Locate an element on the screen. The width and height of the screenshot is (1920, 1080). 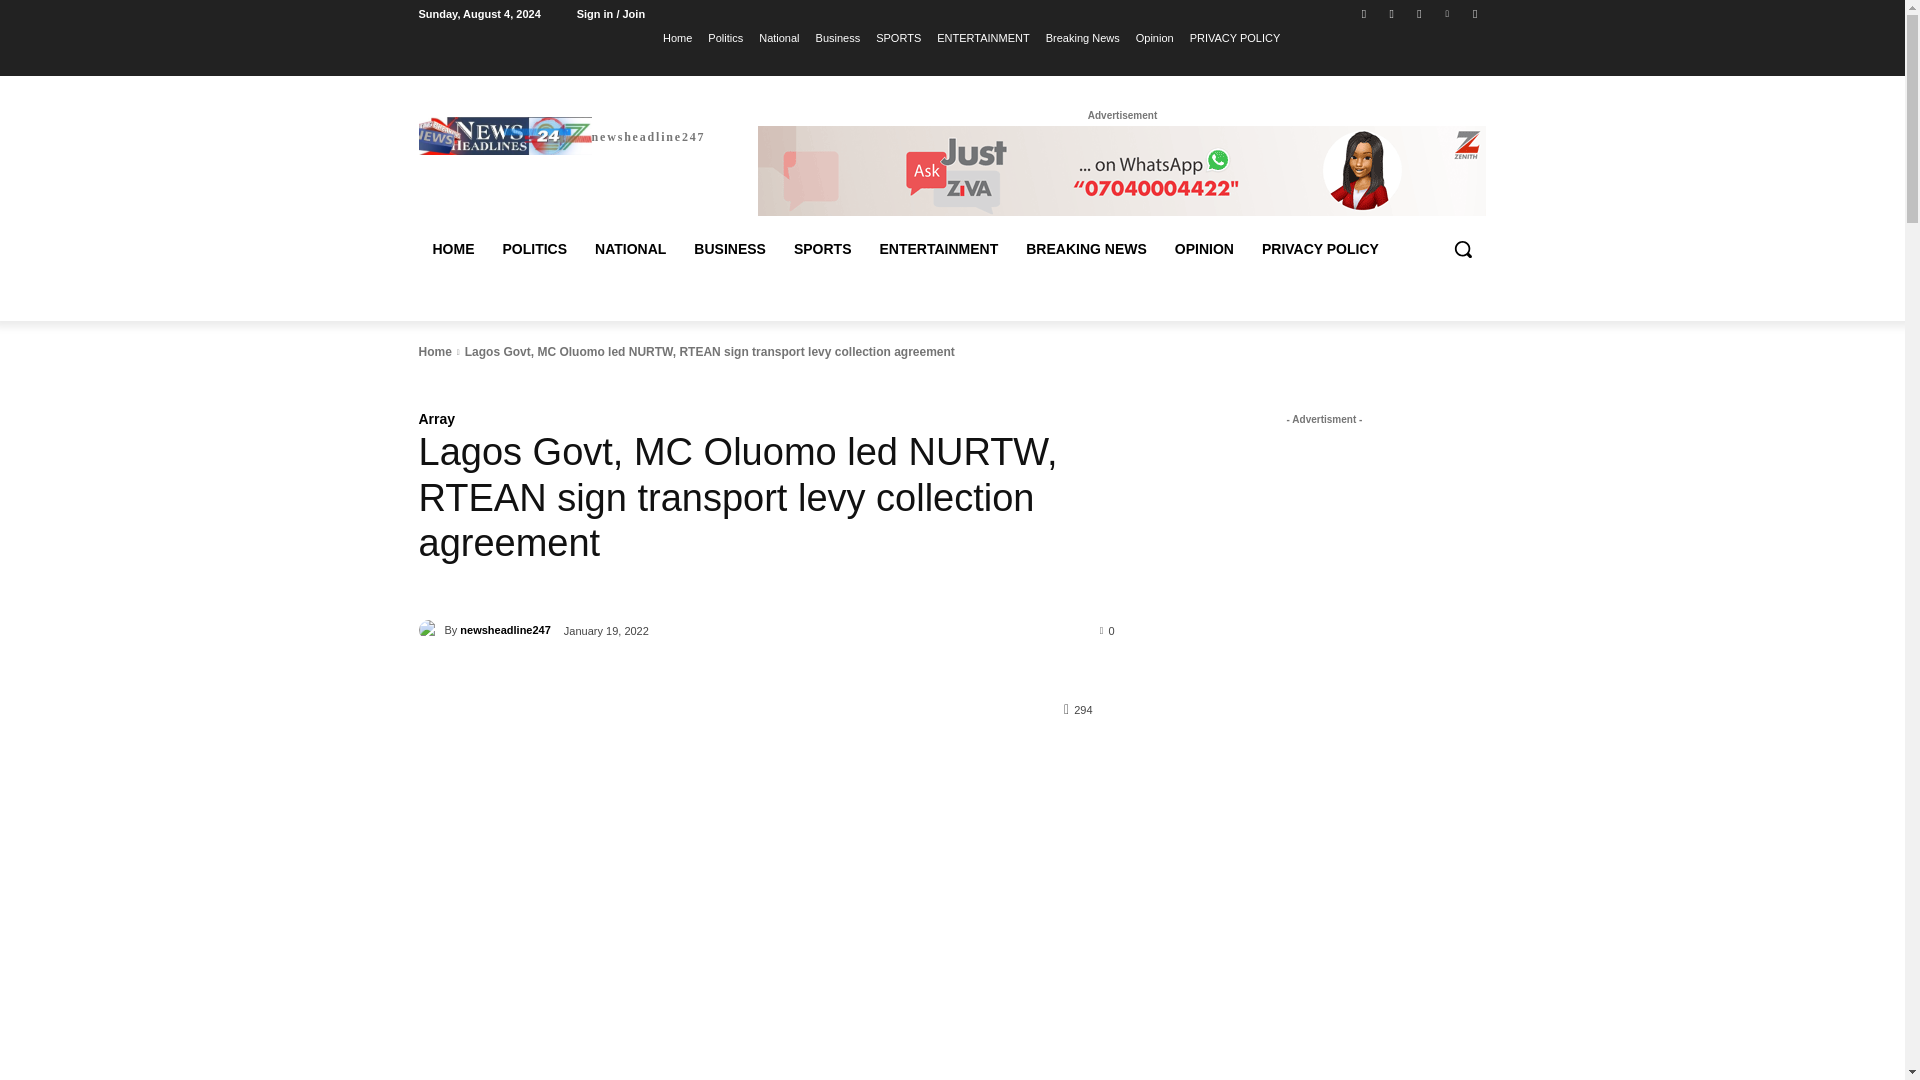
HOME is located at coordinates (452, 248).